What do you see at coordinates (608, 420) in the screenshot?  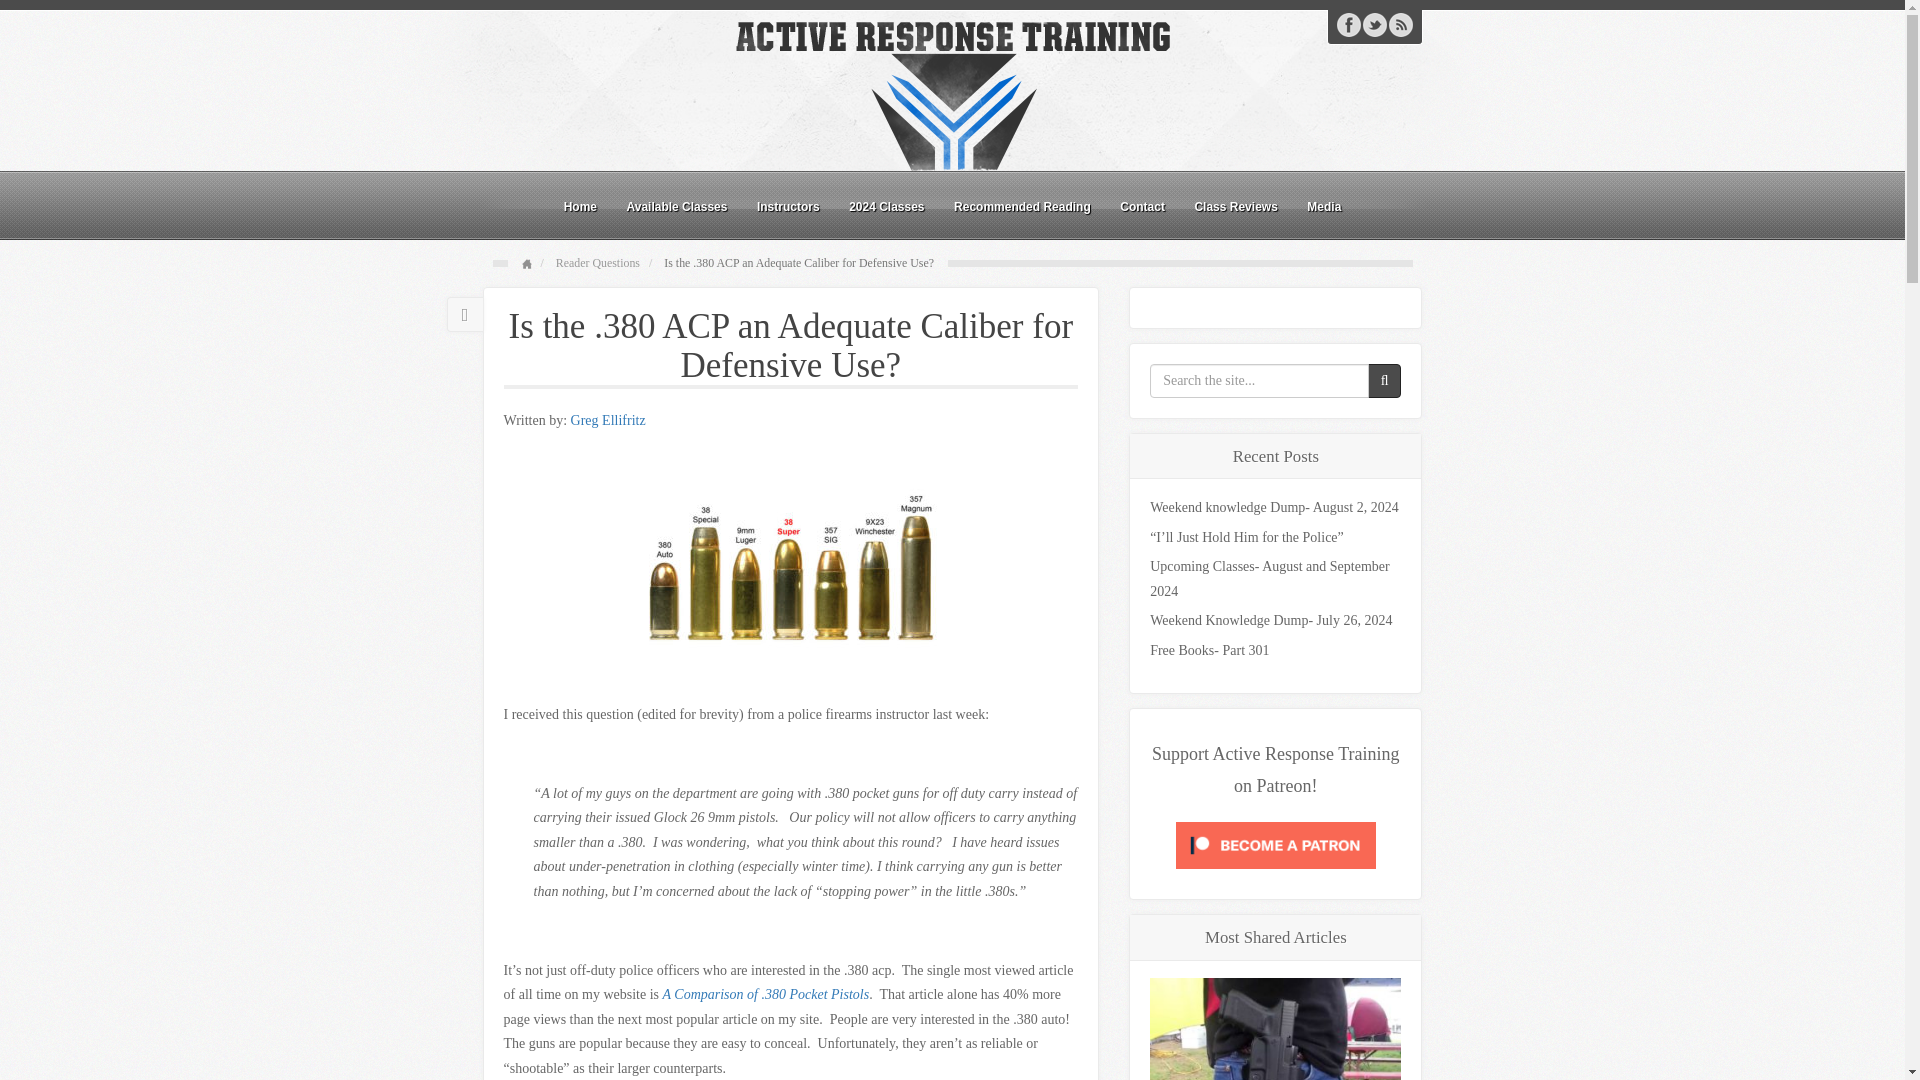 I see `Greg Ellifritz` at bounding box center [608, 420].